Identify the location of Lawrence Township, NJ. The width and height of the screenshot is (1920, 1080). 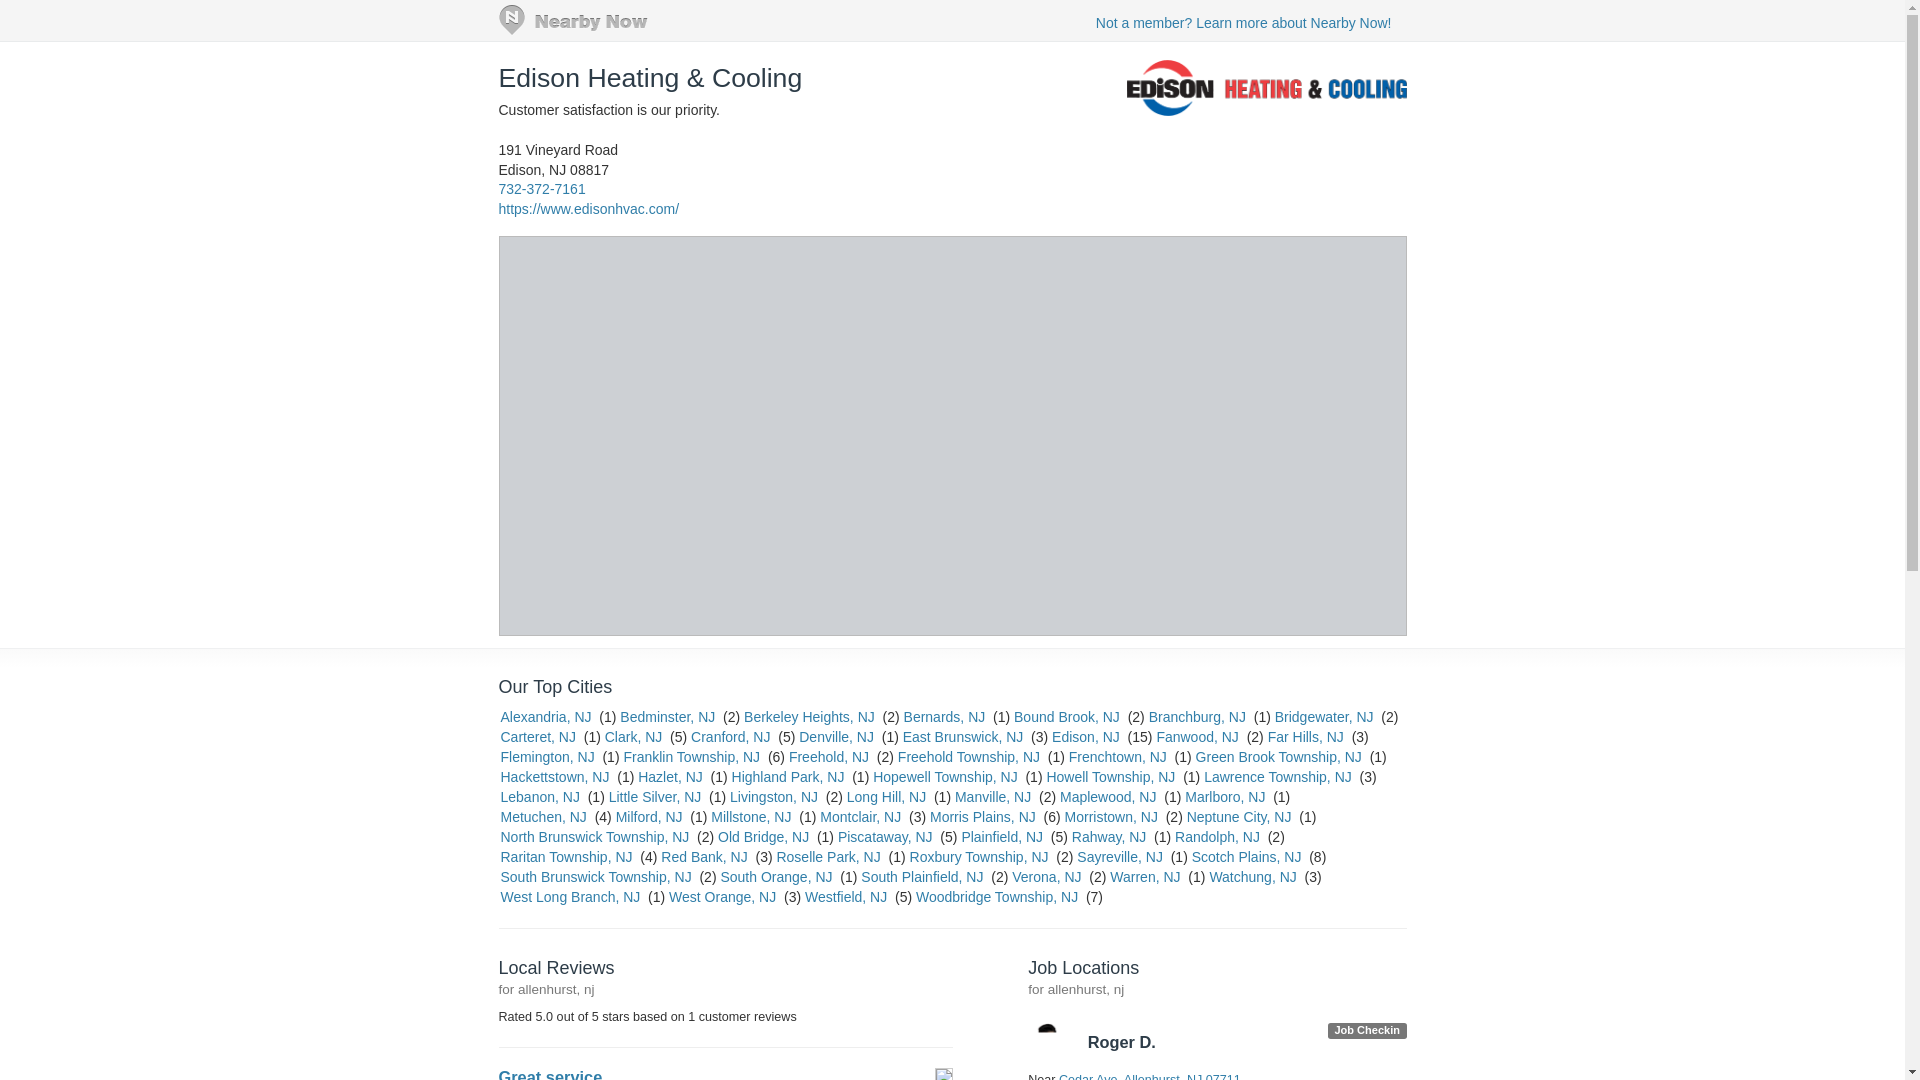
(1277, 776).